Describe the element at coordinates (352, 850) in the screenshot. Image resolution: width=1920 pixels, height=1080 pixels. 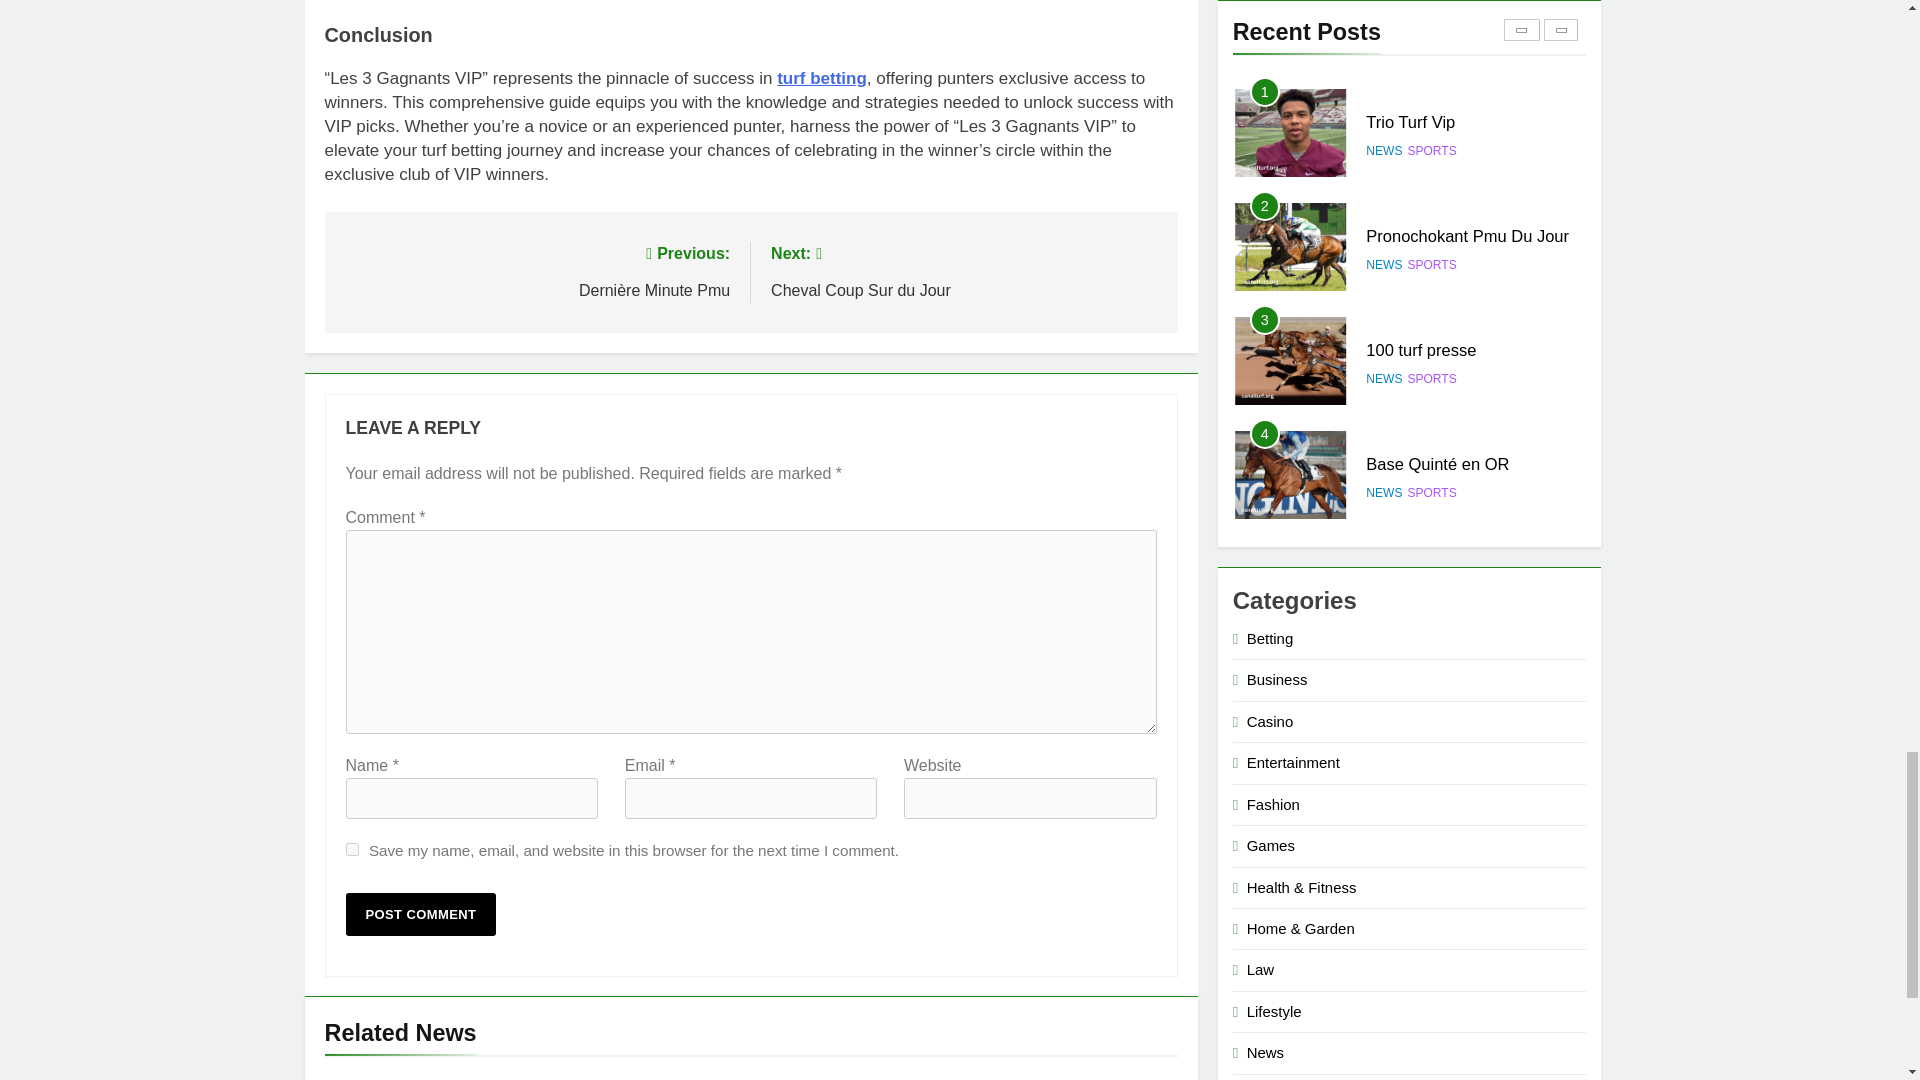
I see `yes` at that location.